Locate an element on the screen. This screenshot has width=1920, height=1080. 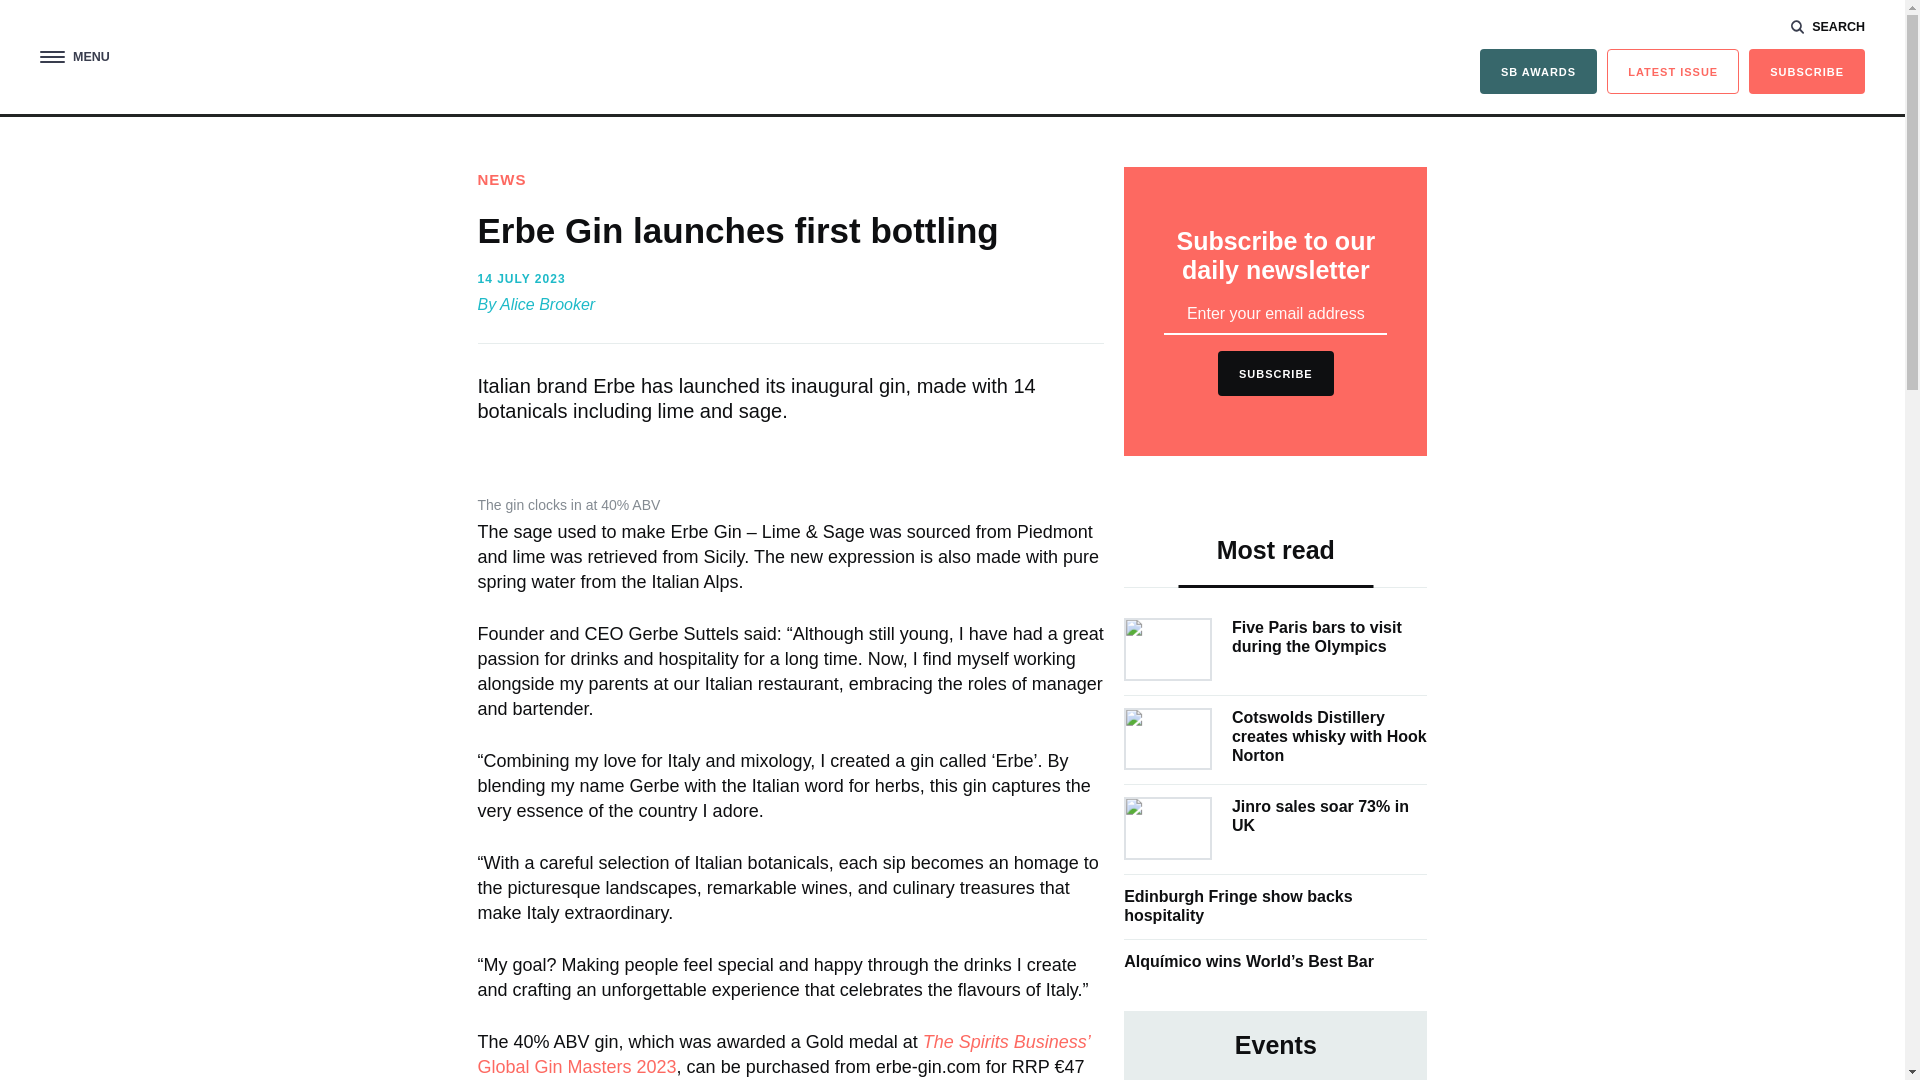
LATEST ISSUE is located at coordinates (1673, 70).